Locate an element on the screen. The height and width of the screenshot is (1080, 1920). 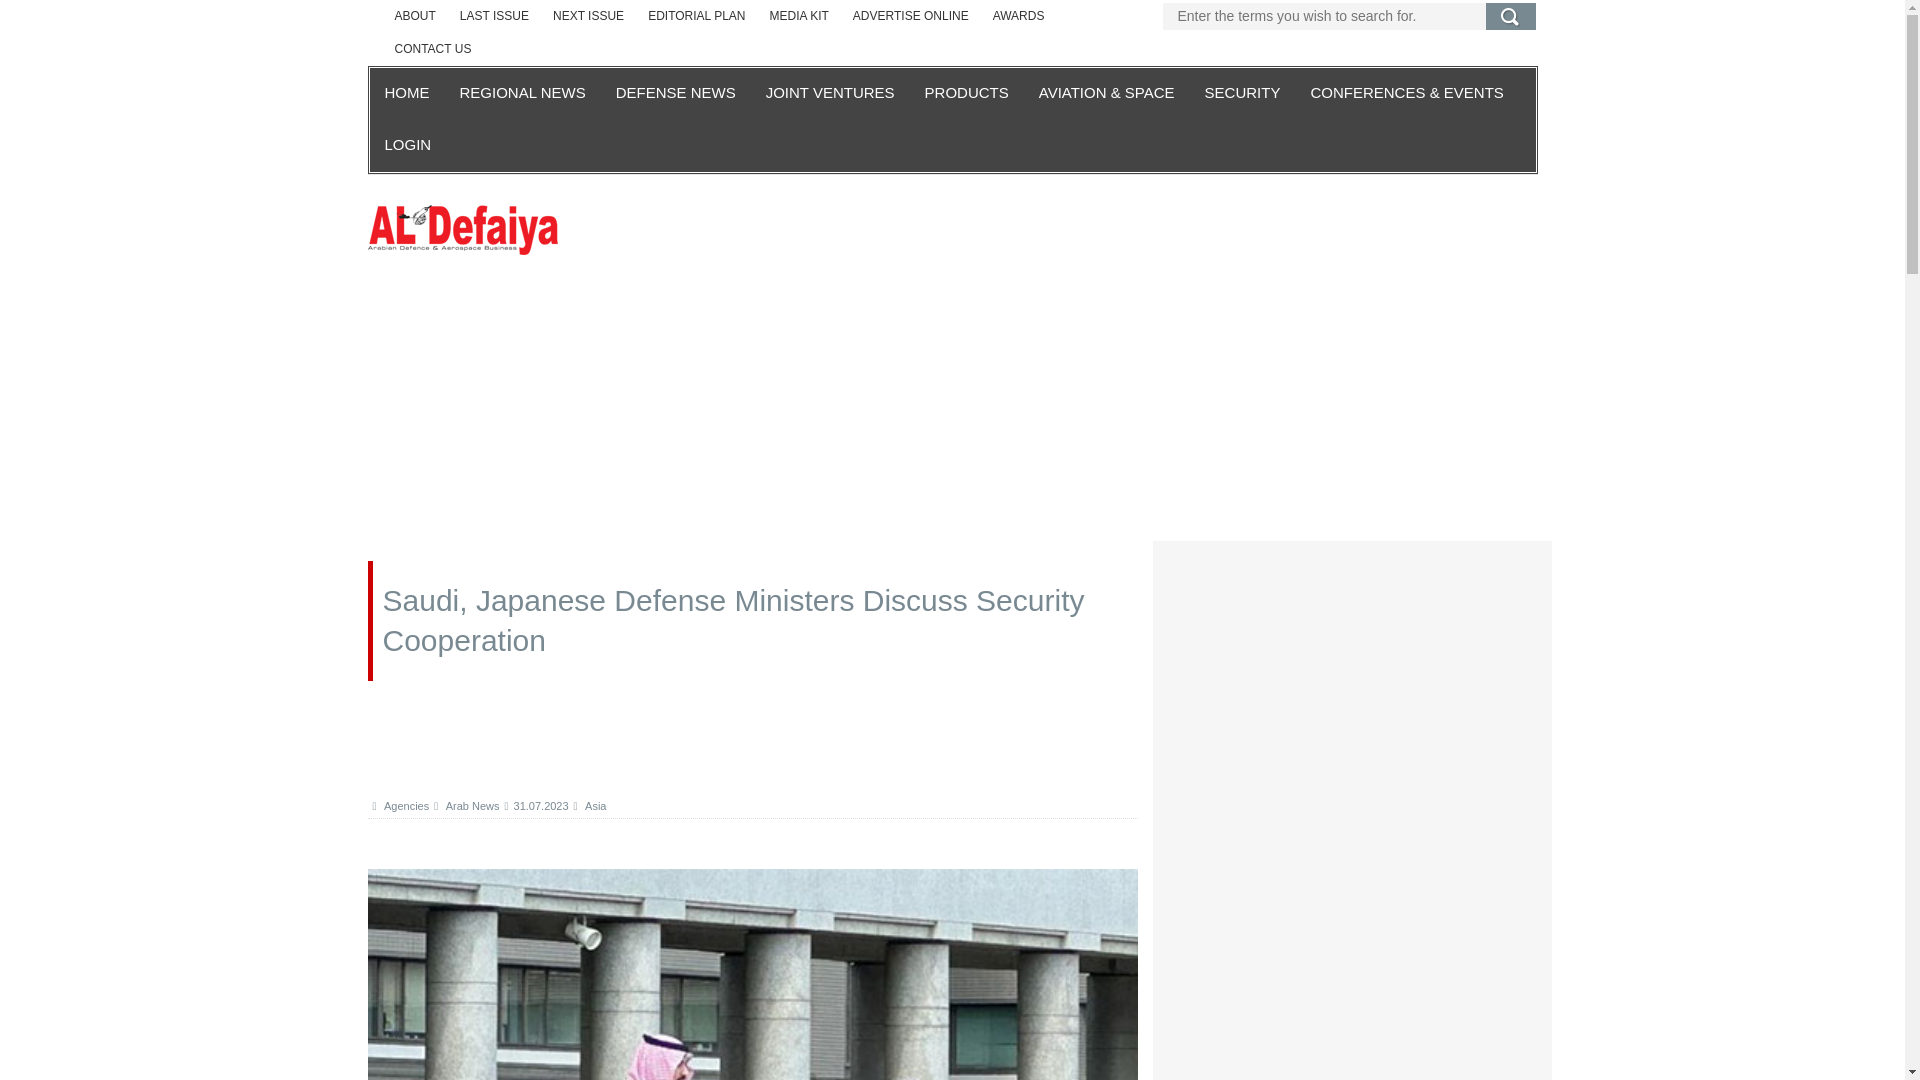
CONTACT US is located at coordinates (432, 49).